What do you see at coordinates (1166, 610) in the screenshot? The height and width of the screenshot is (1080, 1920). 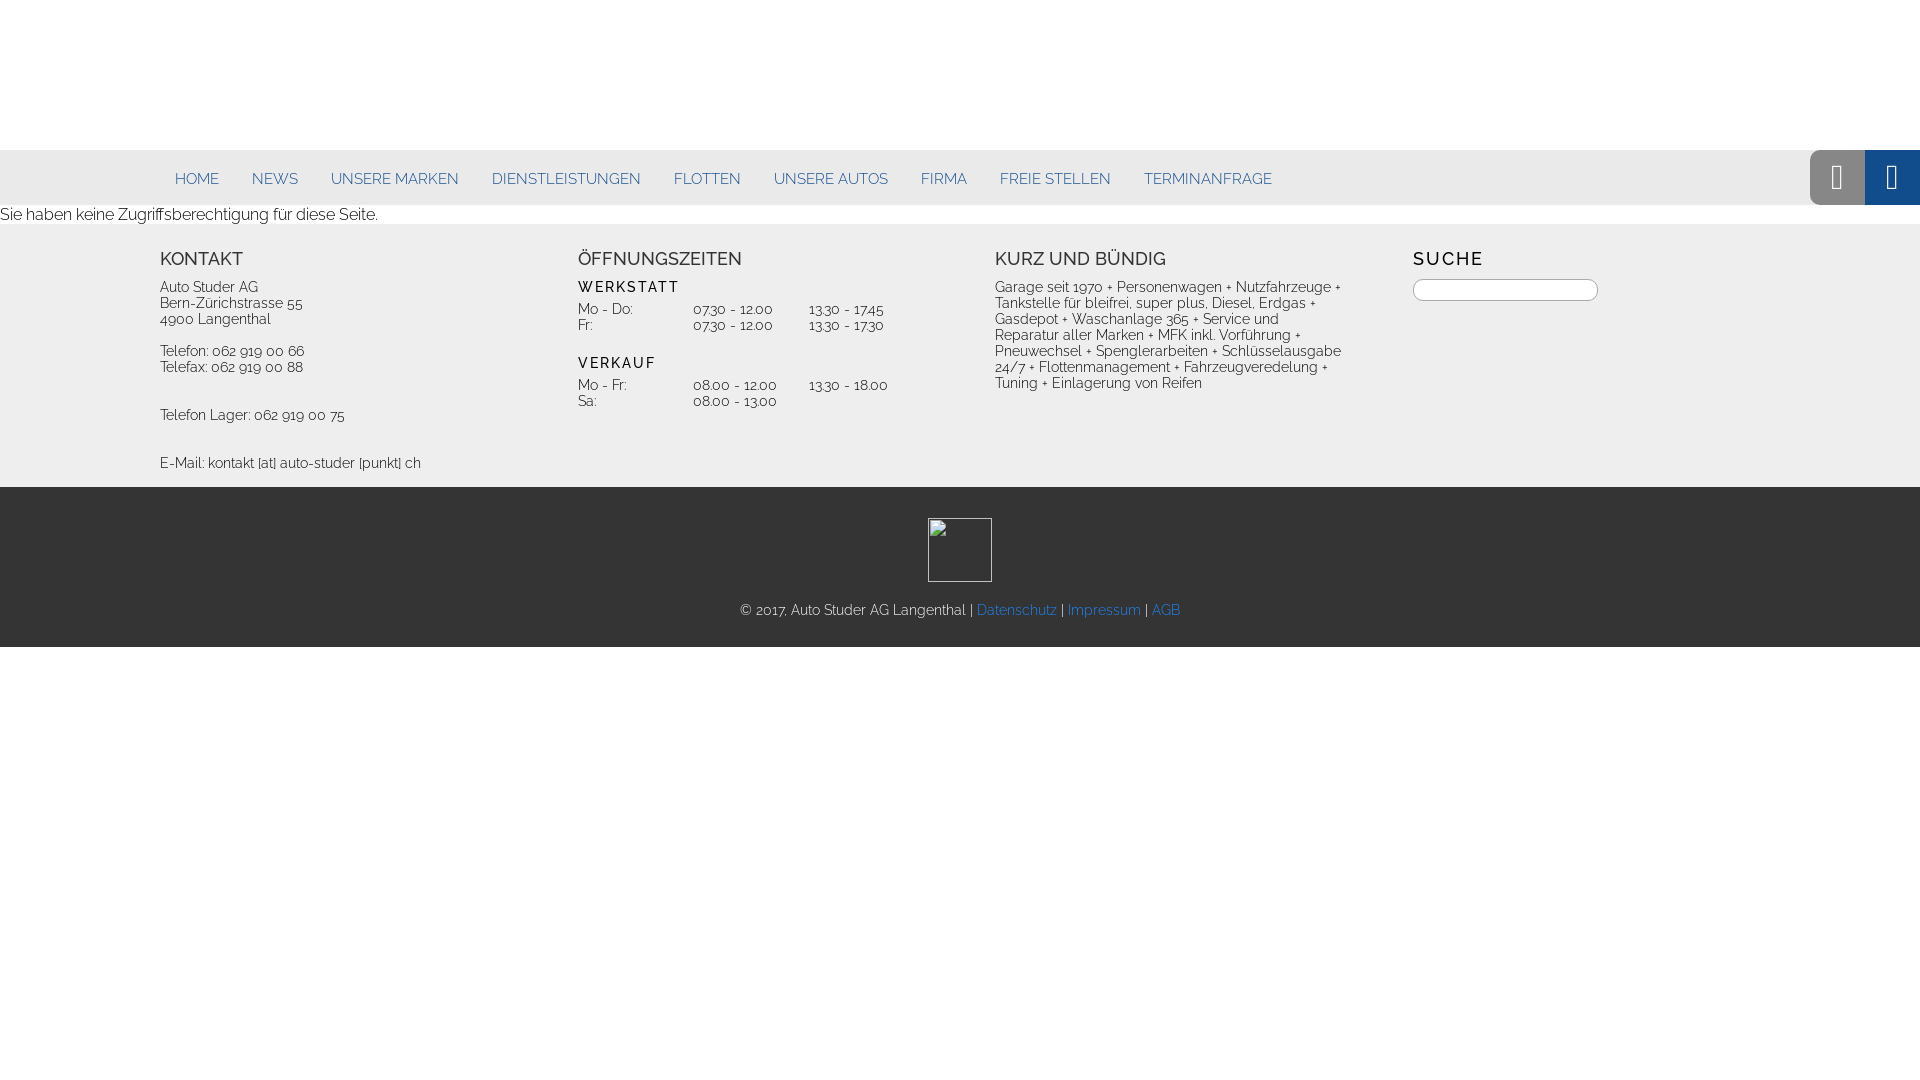 I see `AGB` at bounding box center [1166, 610].